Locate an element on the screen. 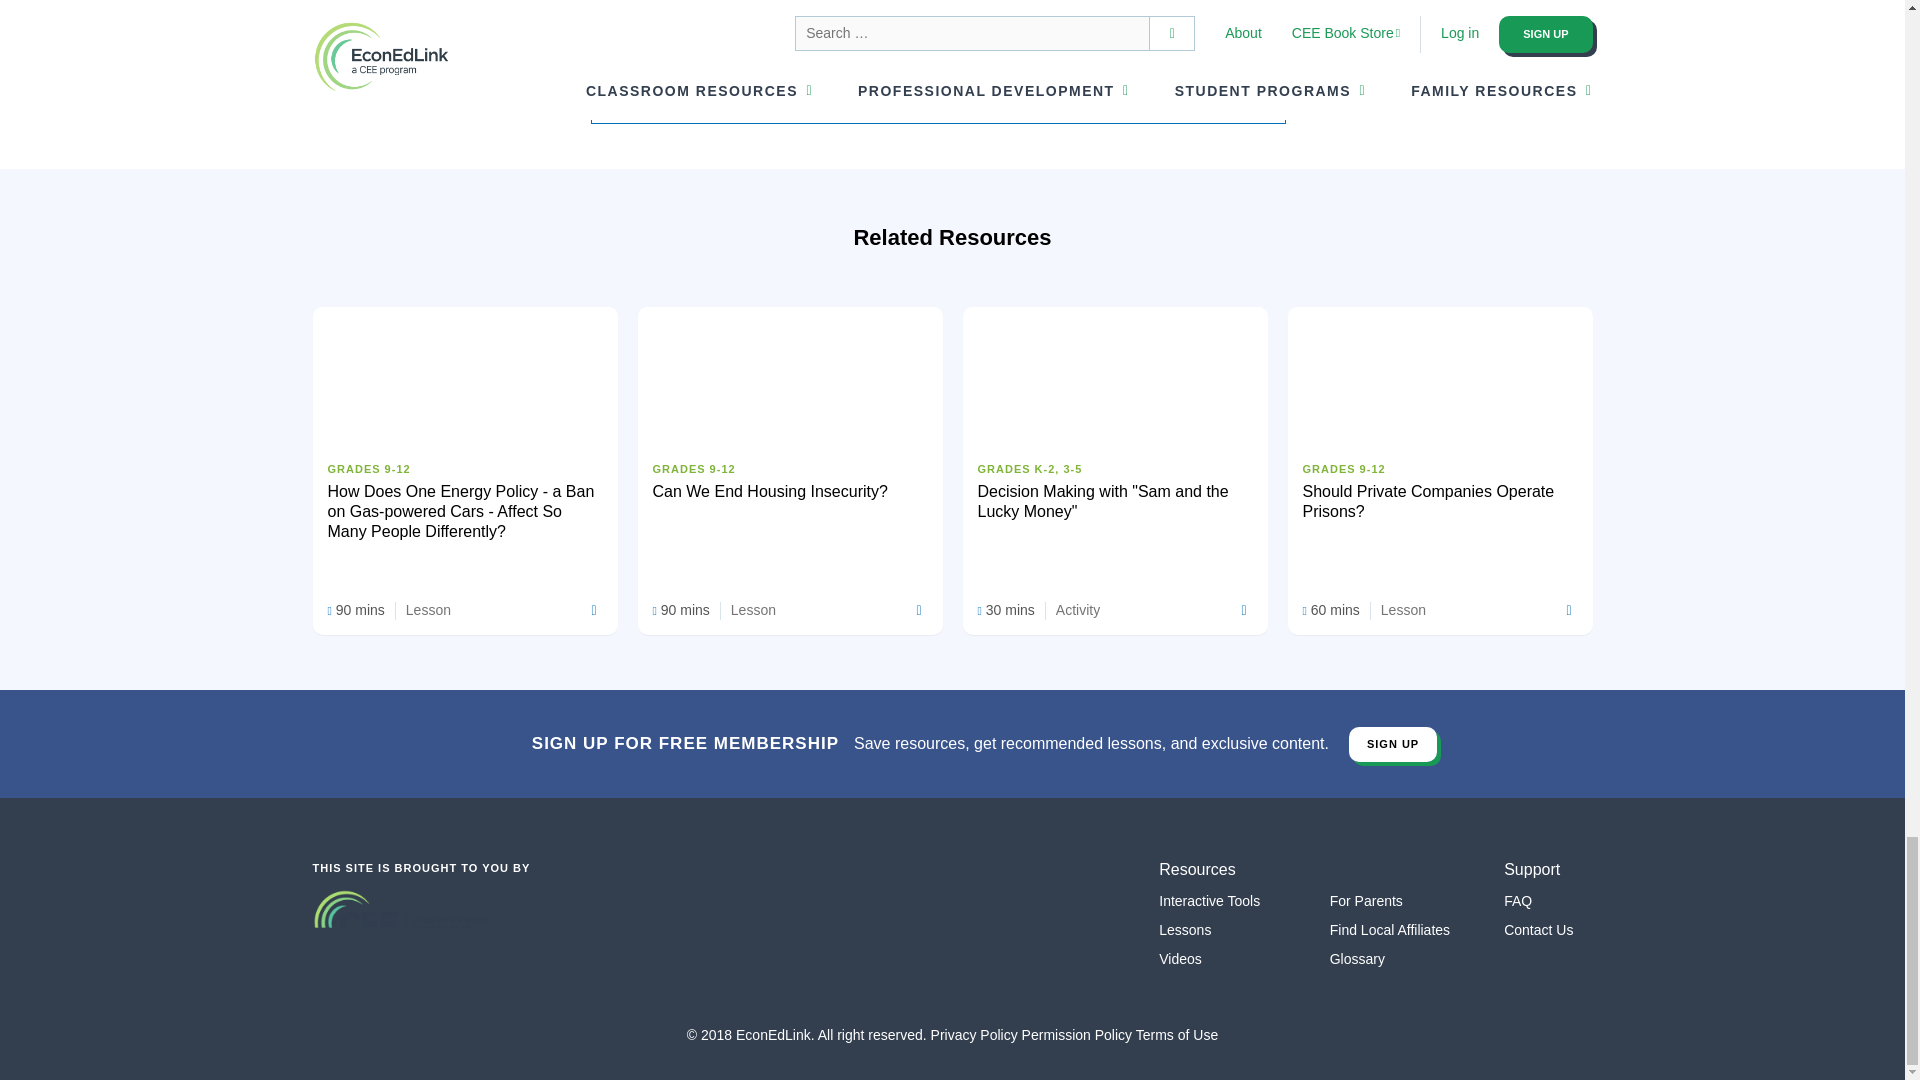 The width and height of the screenshot is (1920, 1080). Should Private Companies Operate Prisons? is located at coordinates (1440, 444).